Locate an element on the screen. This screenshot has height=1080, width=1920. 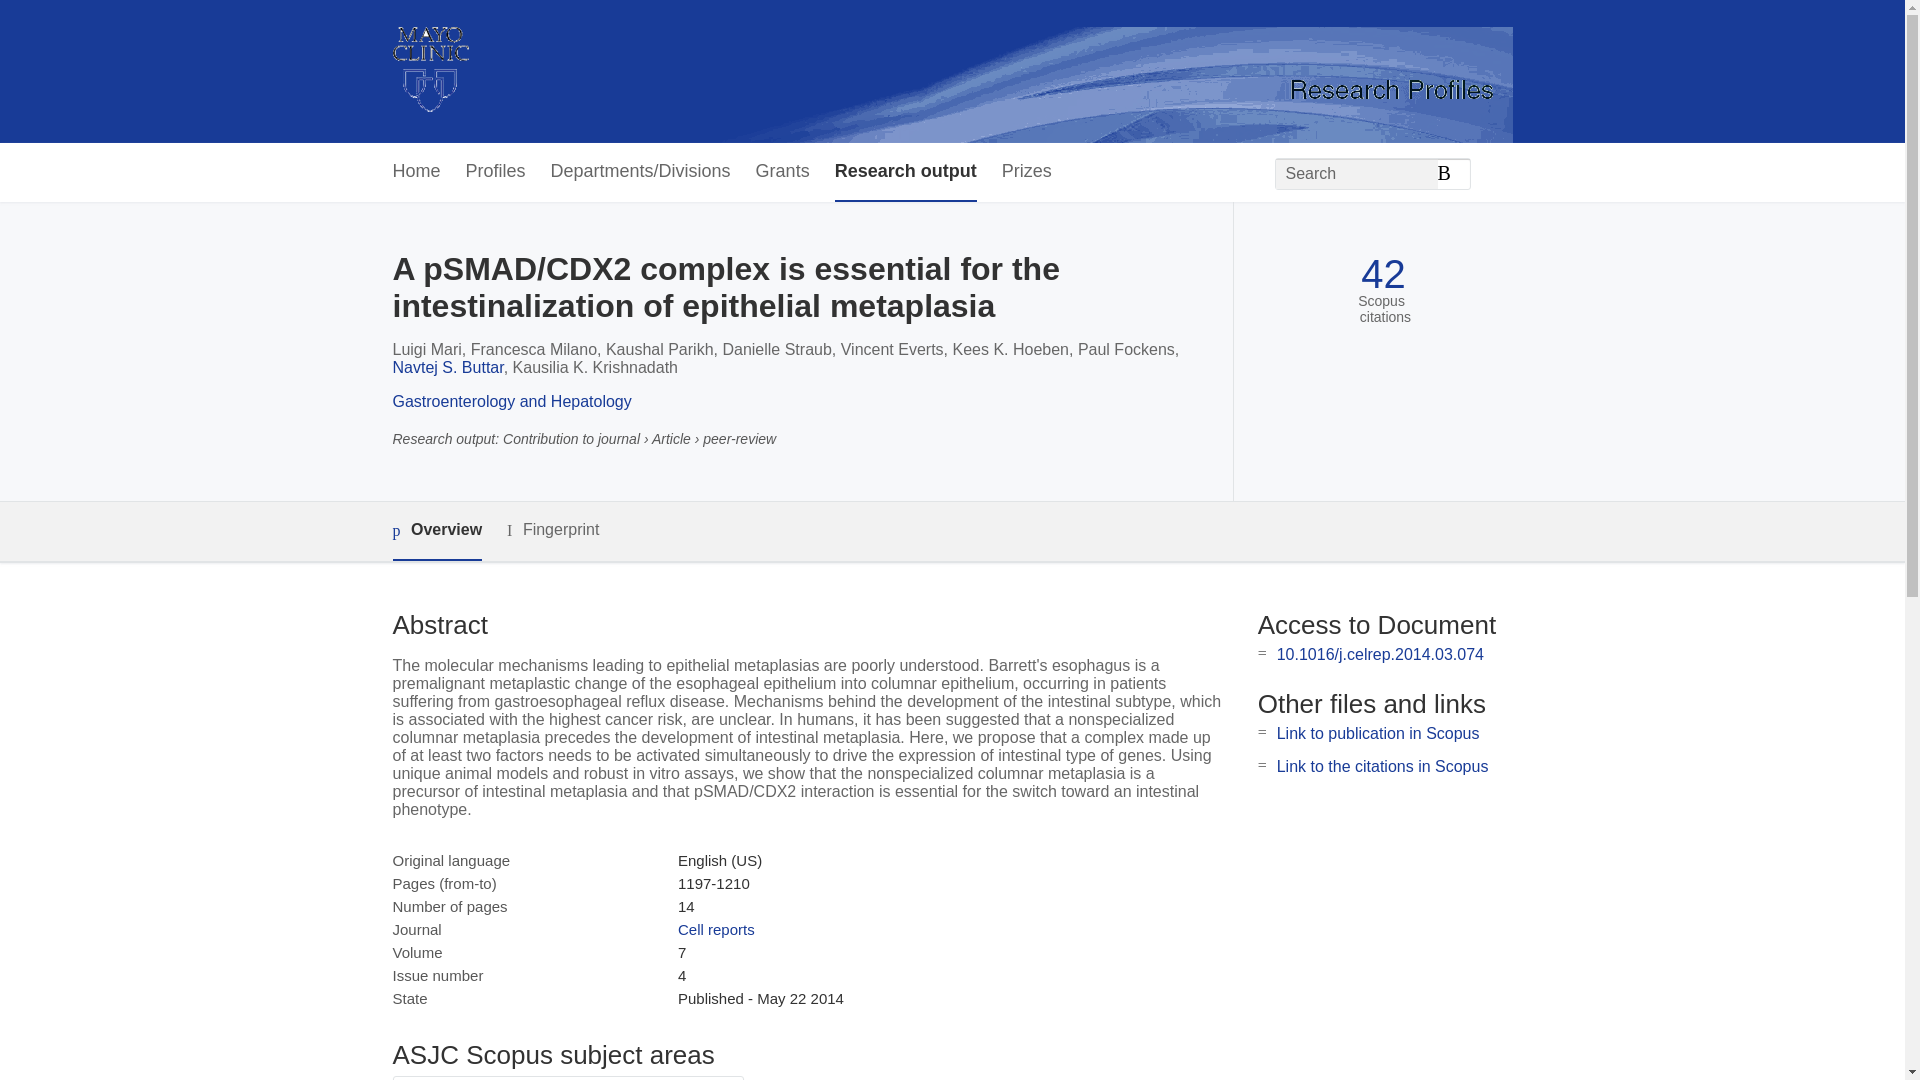
Link to publication in Scopus is located at coordinates (1378, 732).